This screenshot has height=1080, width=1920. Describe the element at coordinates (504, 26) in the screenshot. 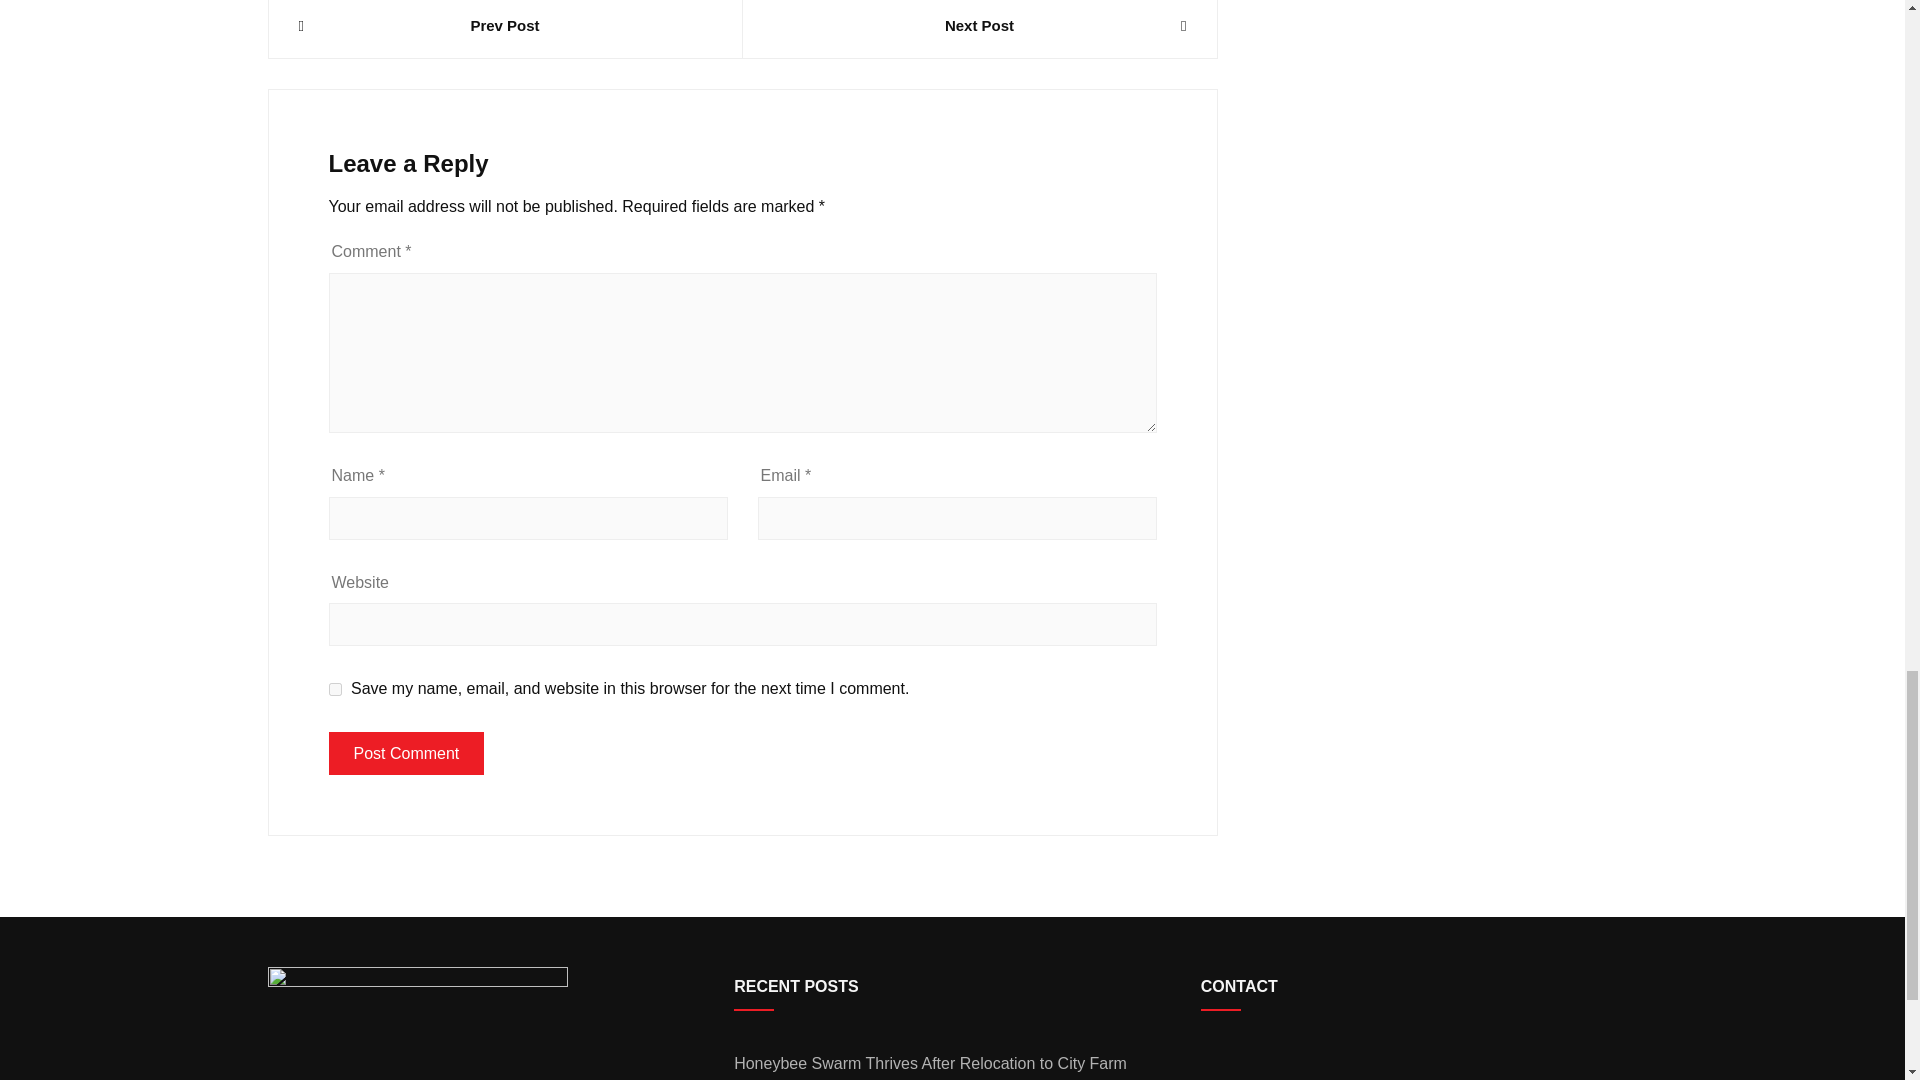

I see `Prev Post` at that location.